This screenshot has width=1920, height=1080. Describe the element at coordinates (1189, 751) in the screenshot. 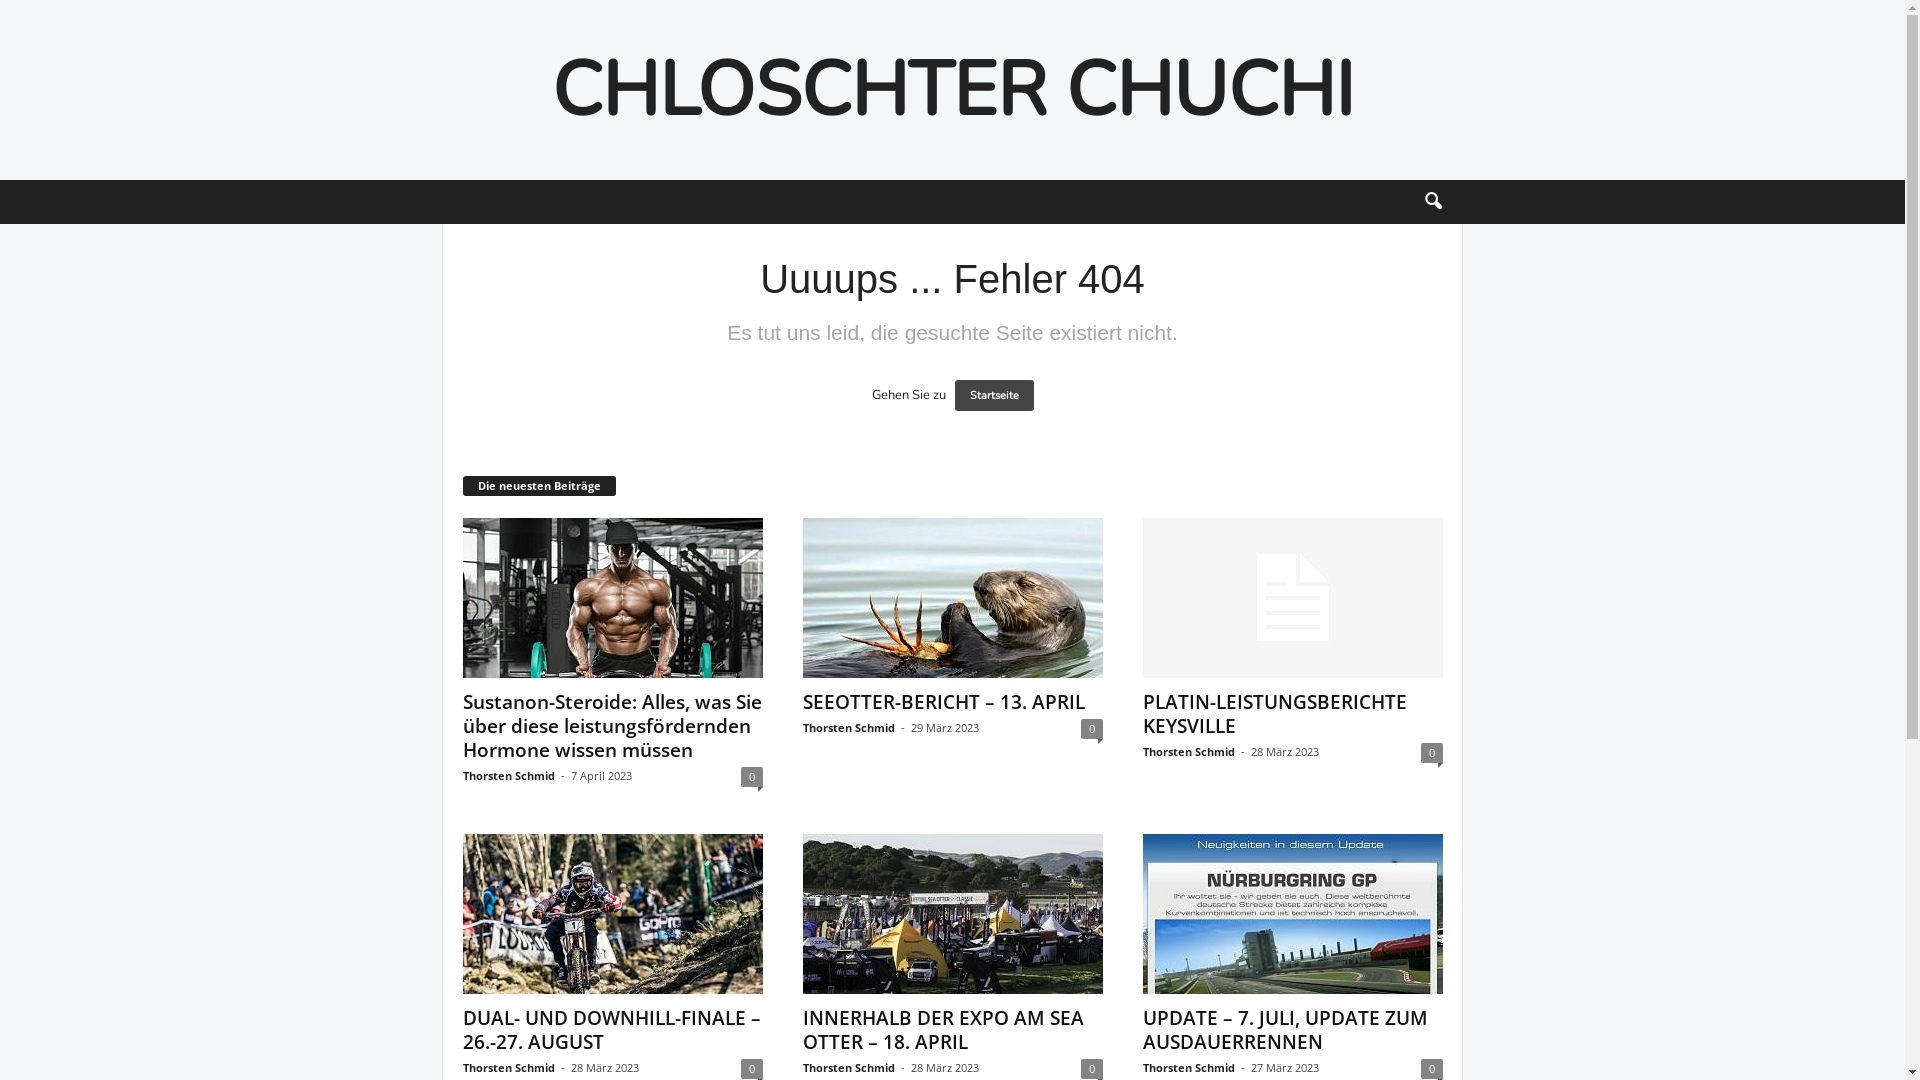

I see `Thorsten Schmid` at that location.